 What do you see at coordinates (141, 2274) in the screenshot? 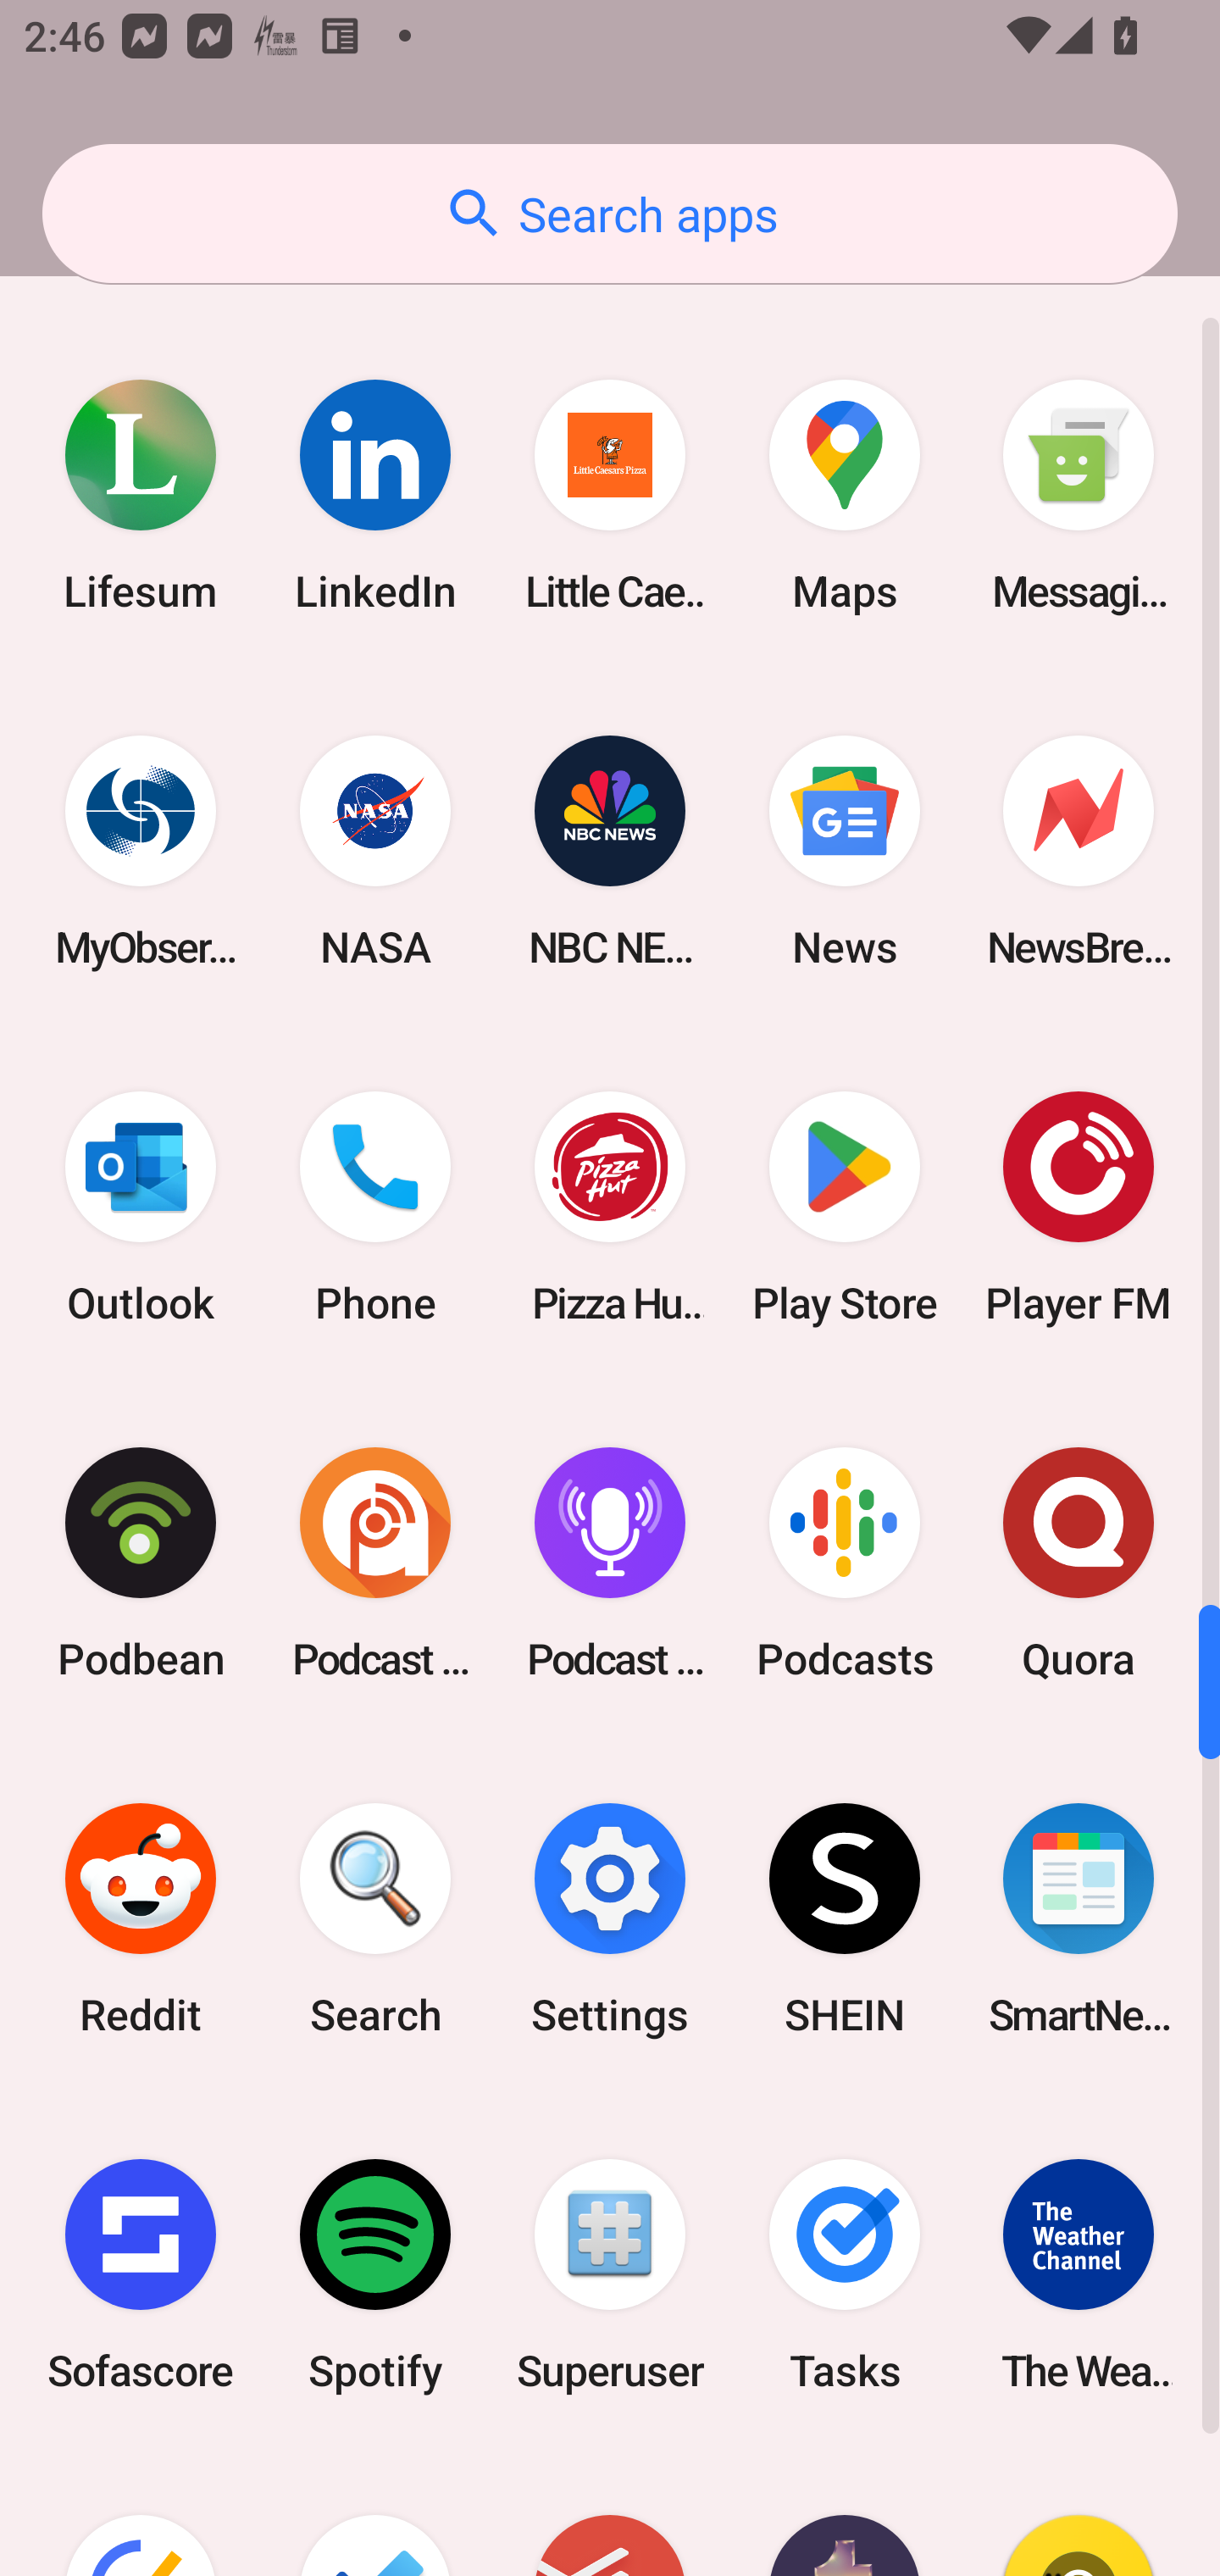
I see `Sofascore` at bounding box center [141, 2274].